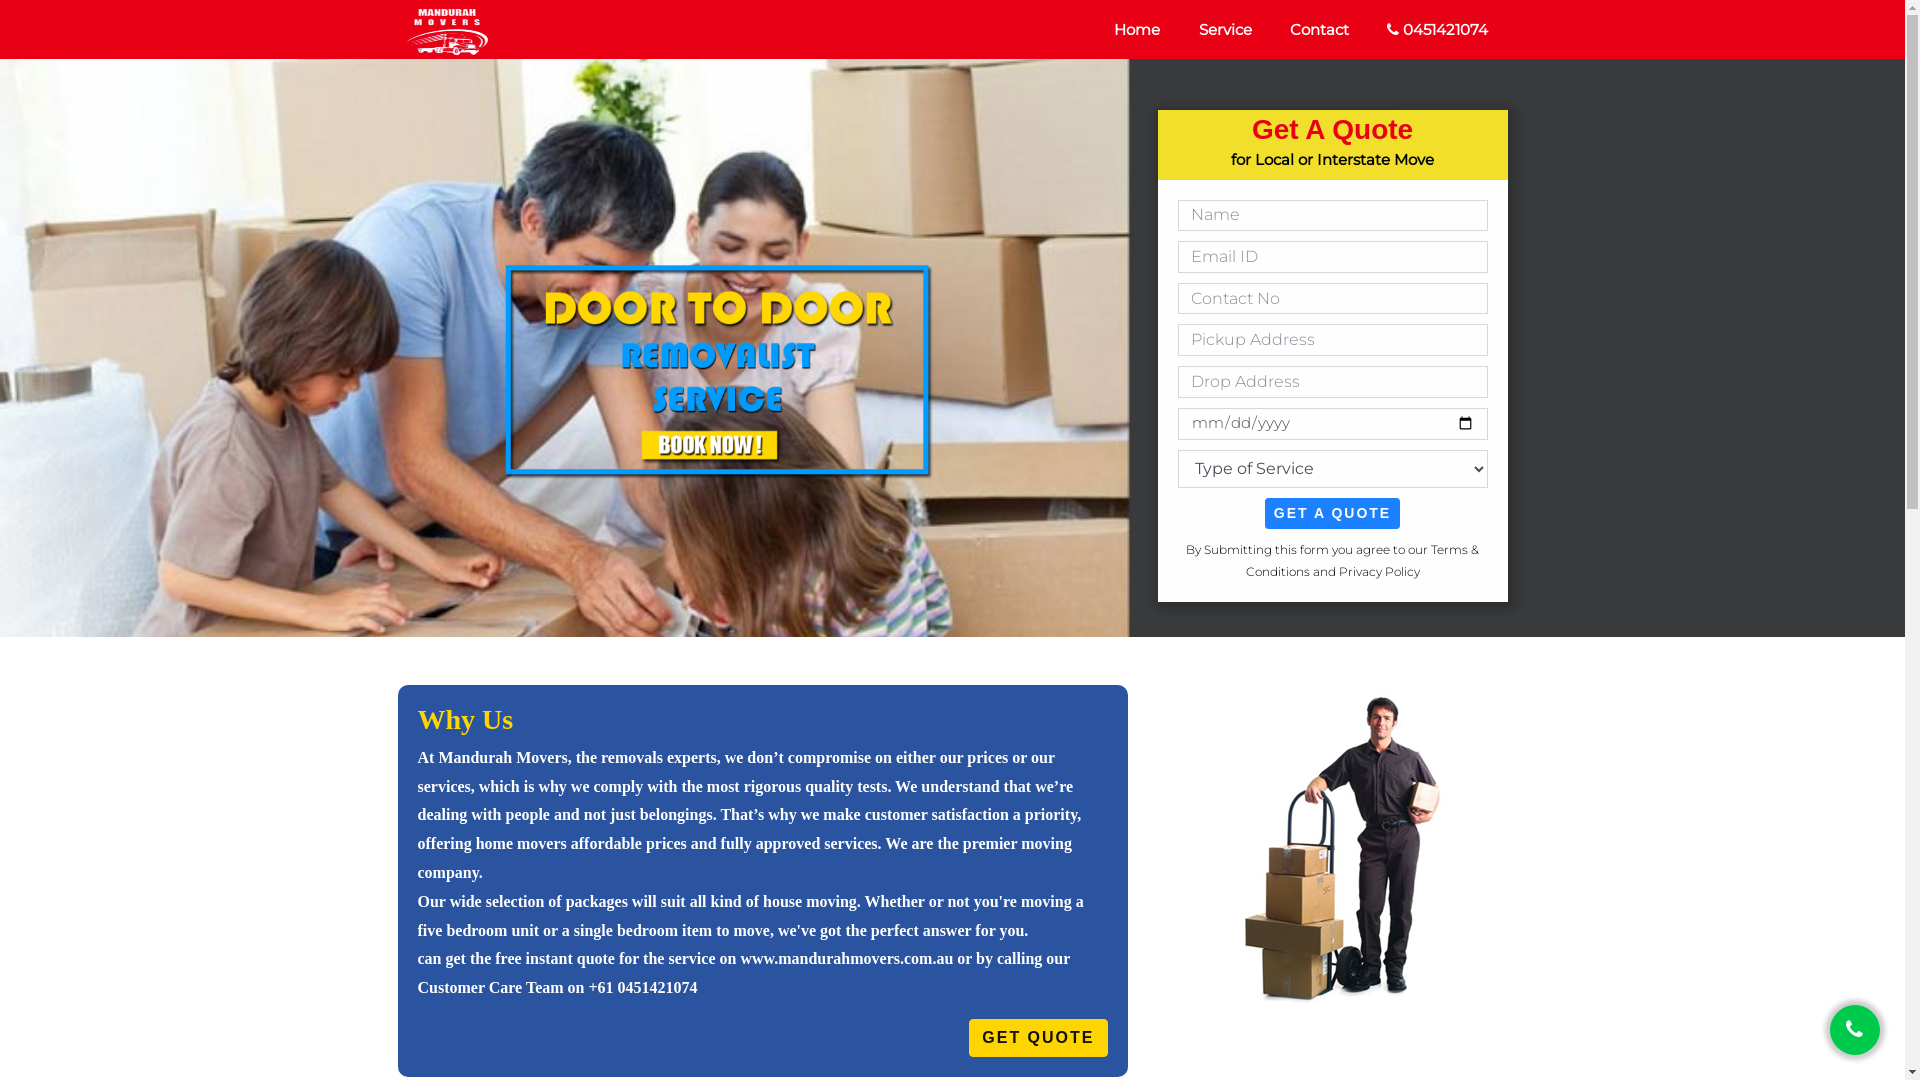  I want to click on 0451421074, so click(1438, 30).